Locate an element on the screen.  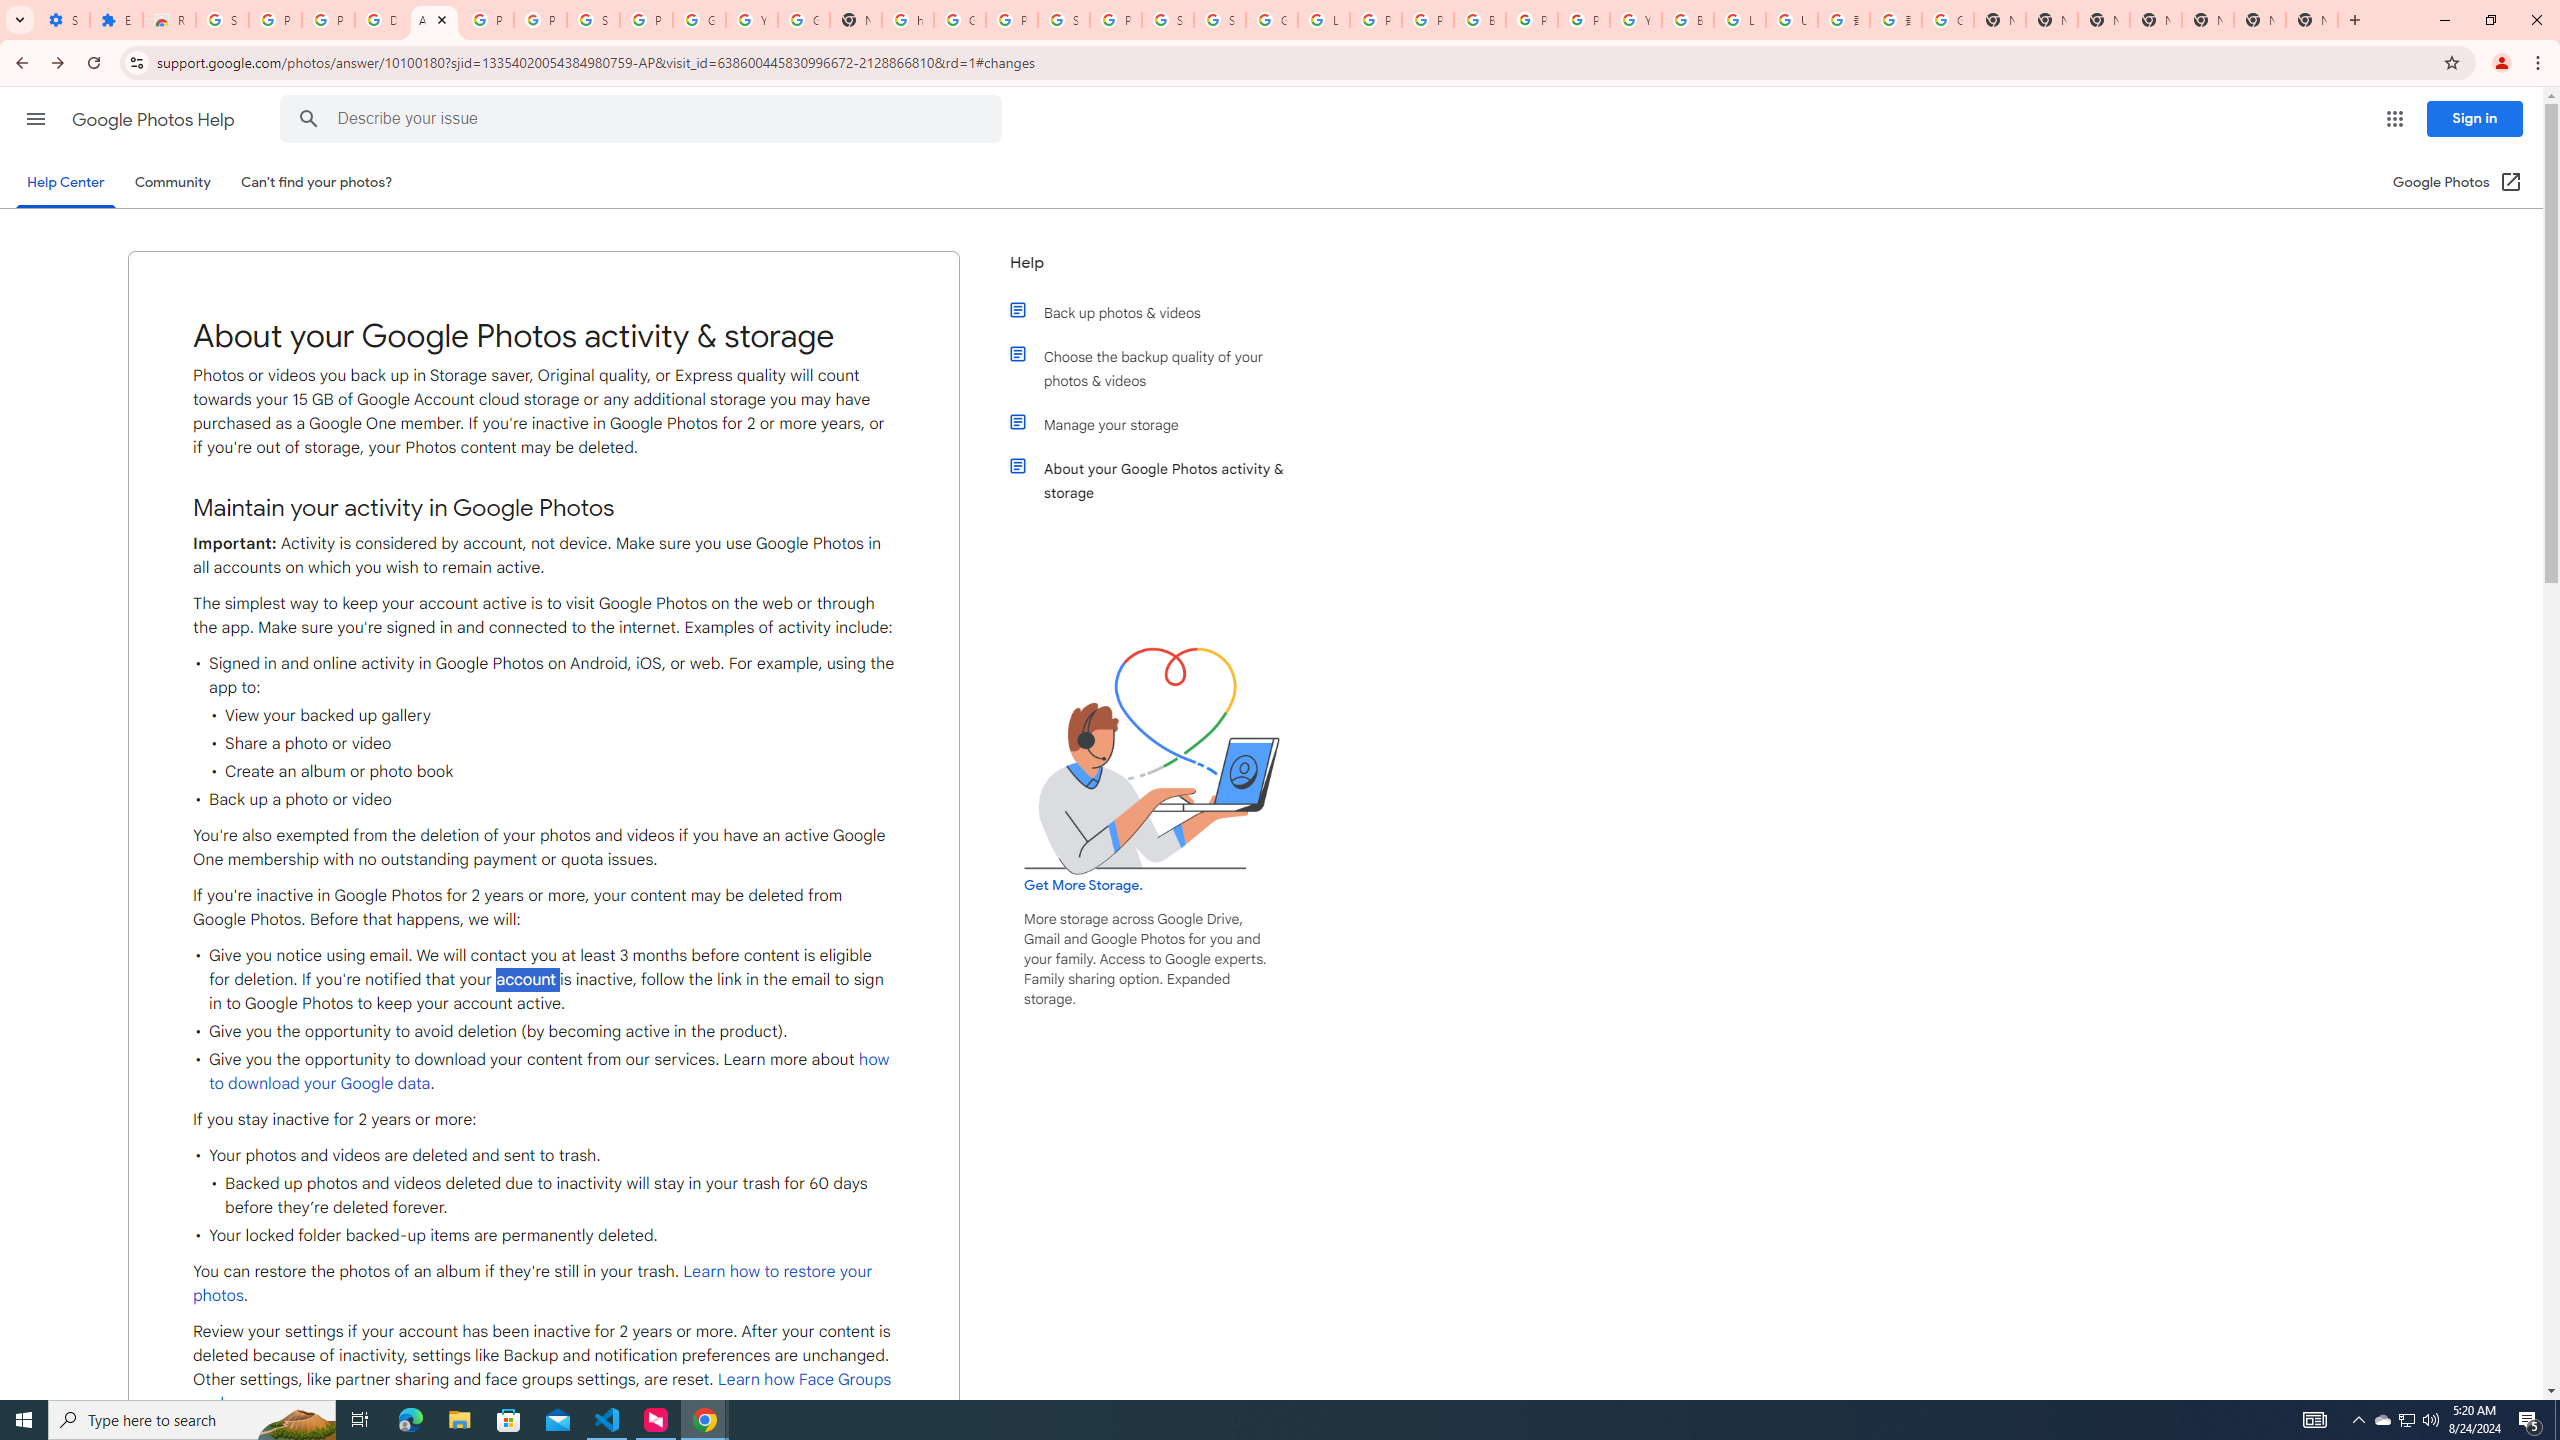
Privacy Help Center - Policies Help is located at coordinates (1376, 20).